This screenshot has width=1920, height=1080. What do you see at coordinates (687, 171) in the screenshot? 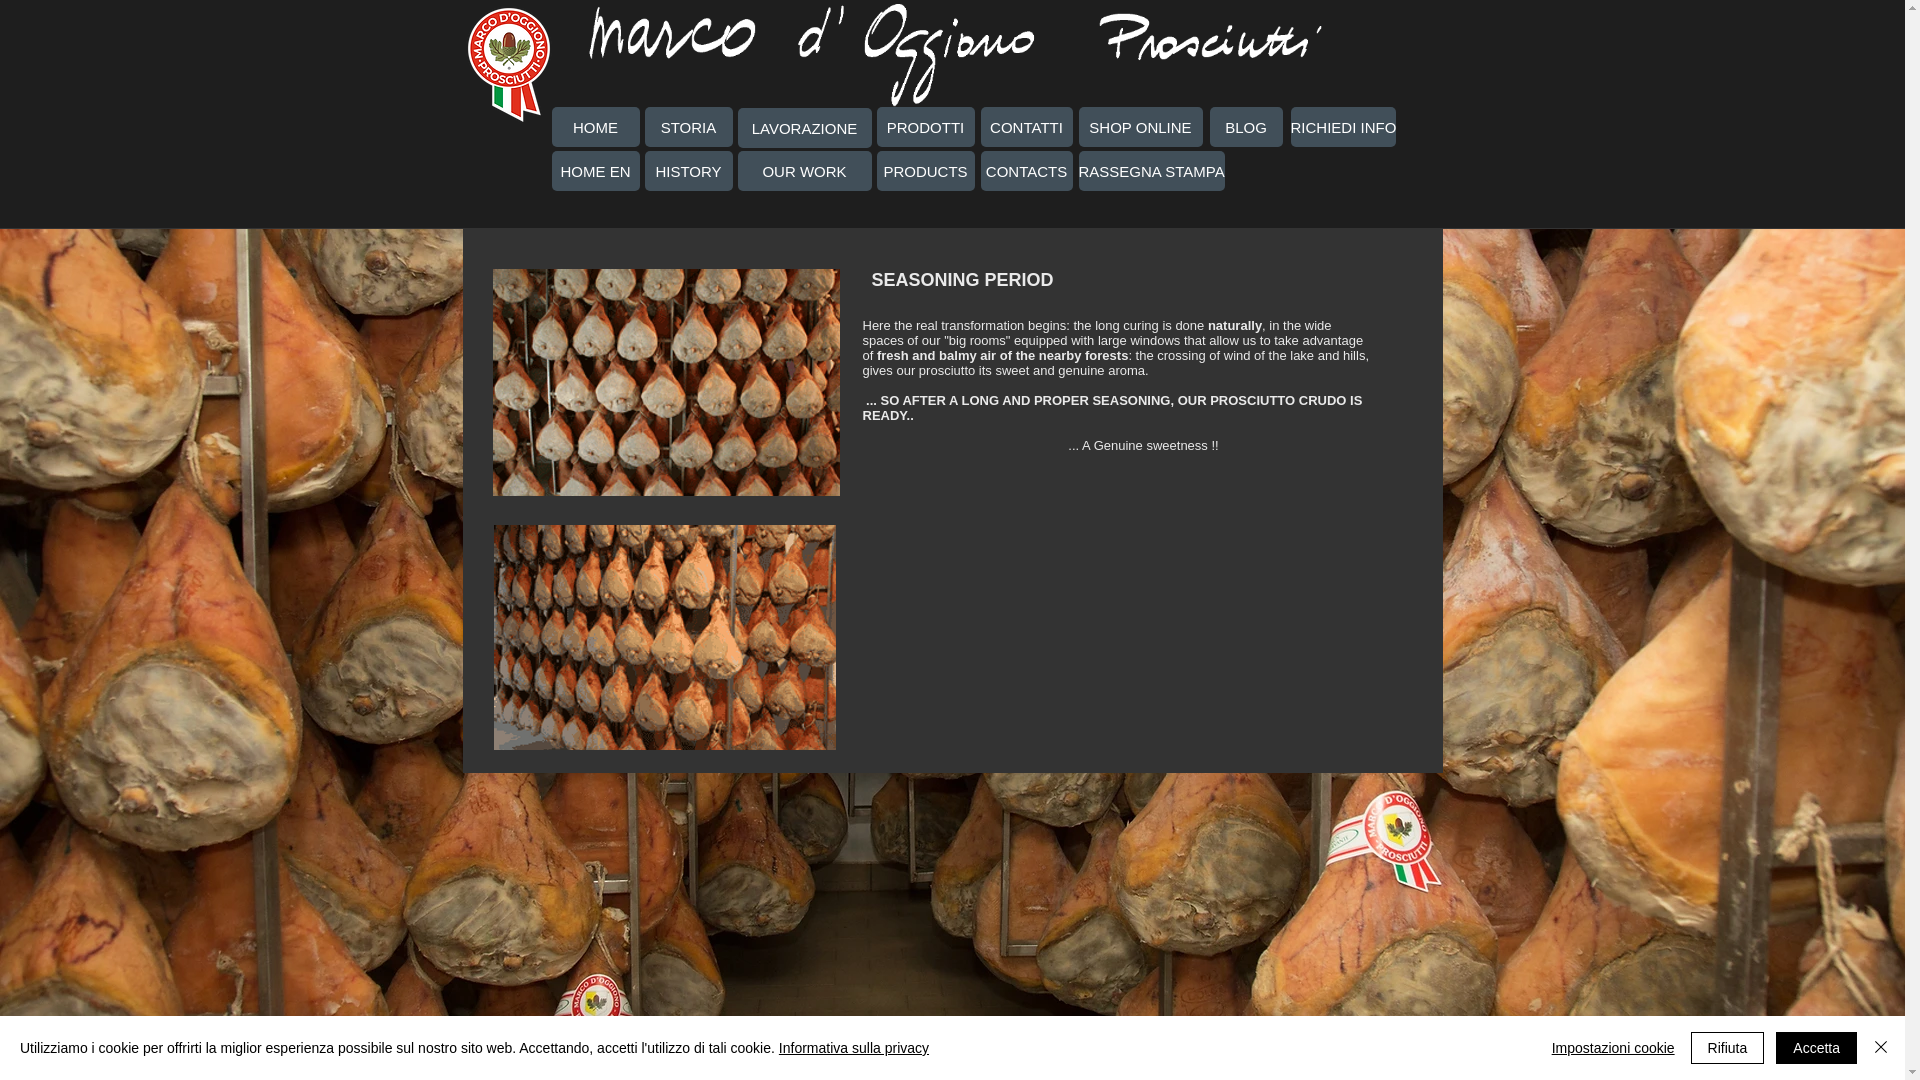
I see `HISTORY` at bounding box center [687, 171].